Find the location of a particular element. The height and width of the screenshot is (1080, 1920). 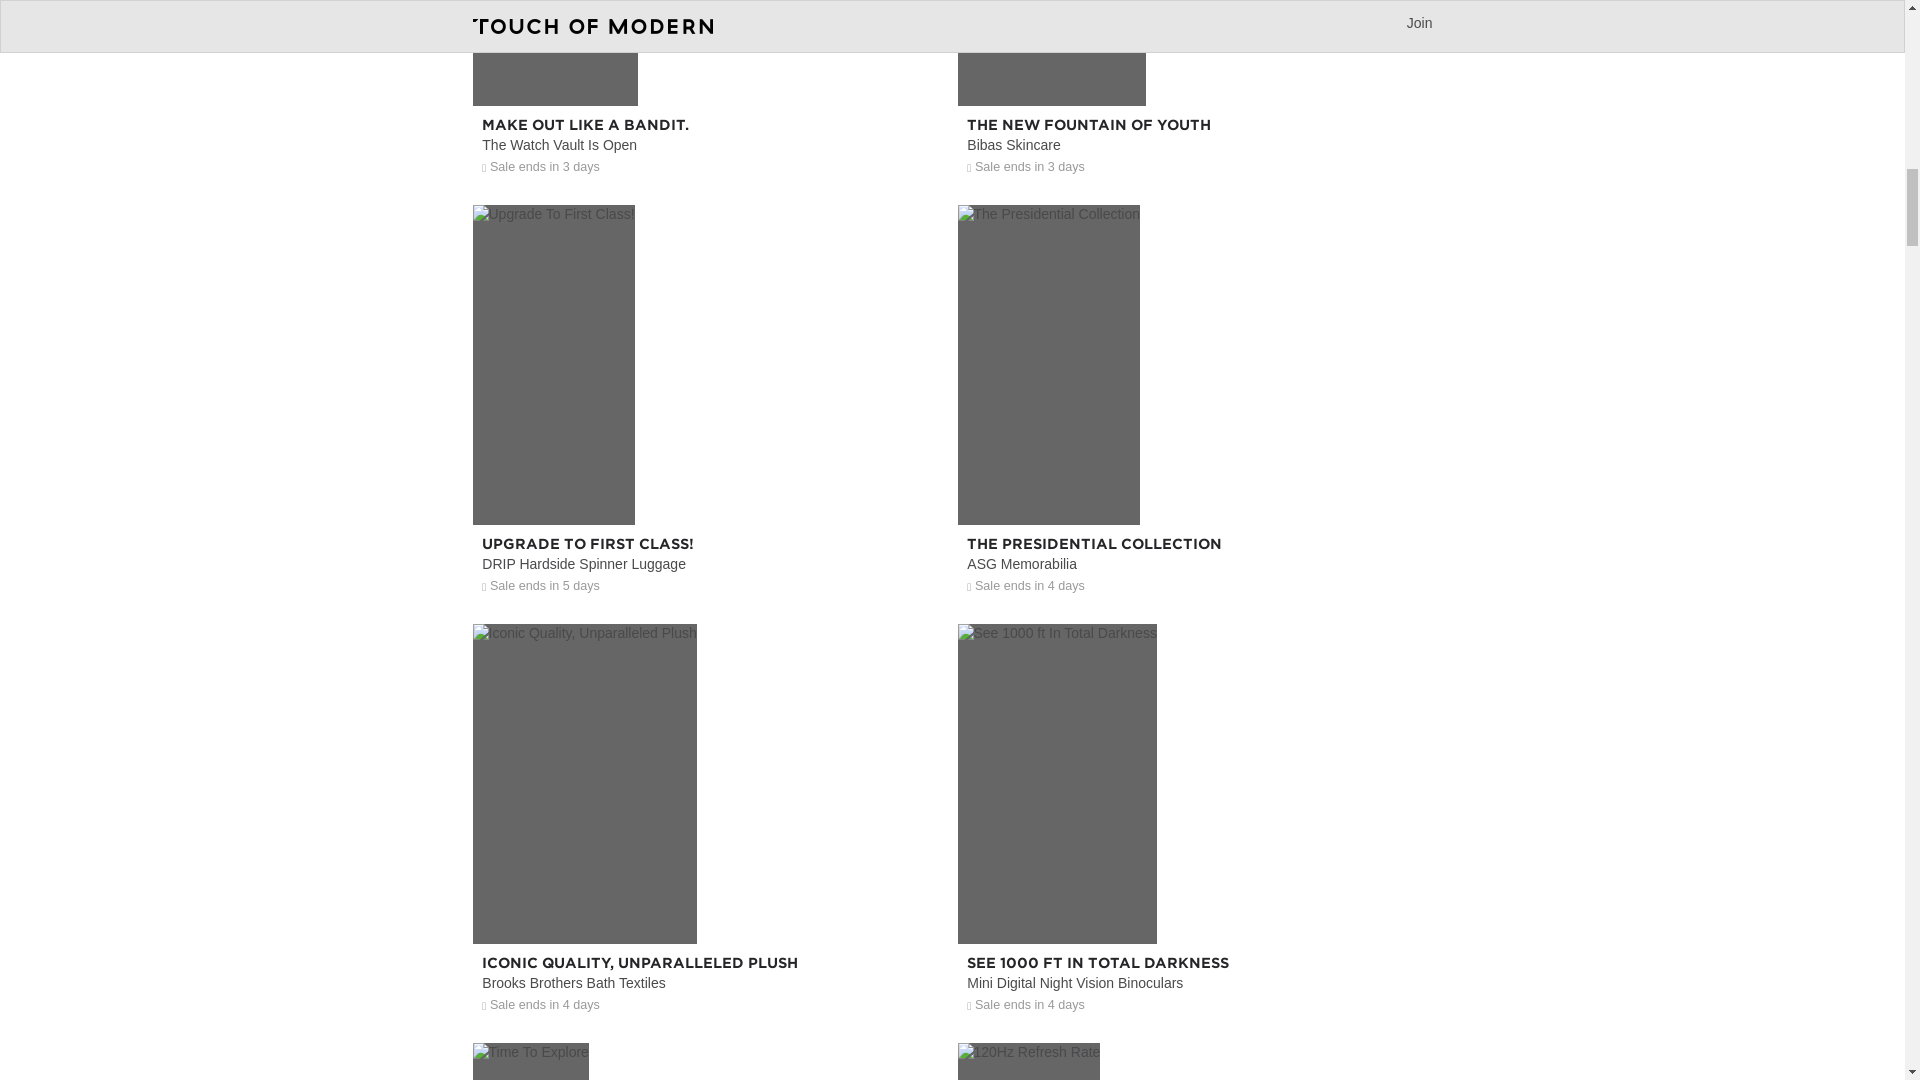

The Presidential Collection  is located at coordinates (1195, 482).